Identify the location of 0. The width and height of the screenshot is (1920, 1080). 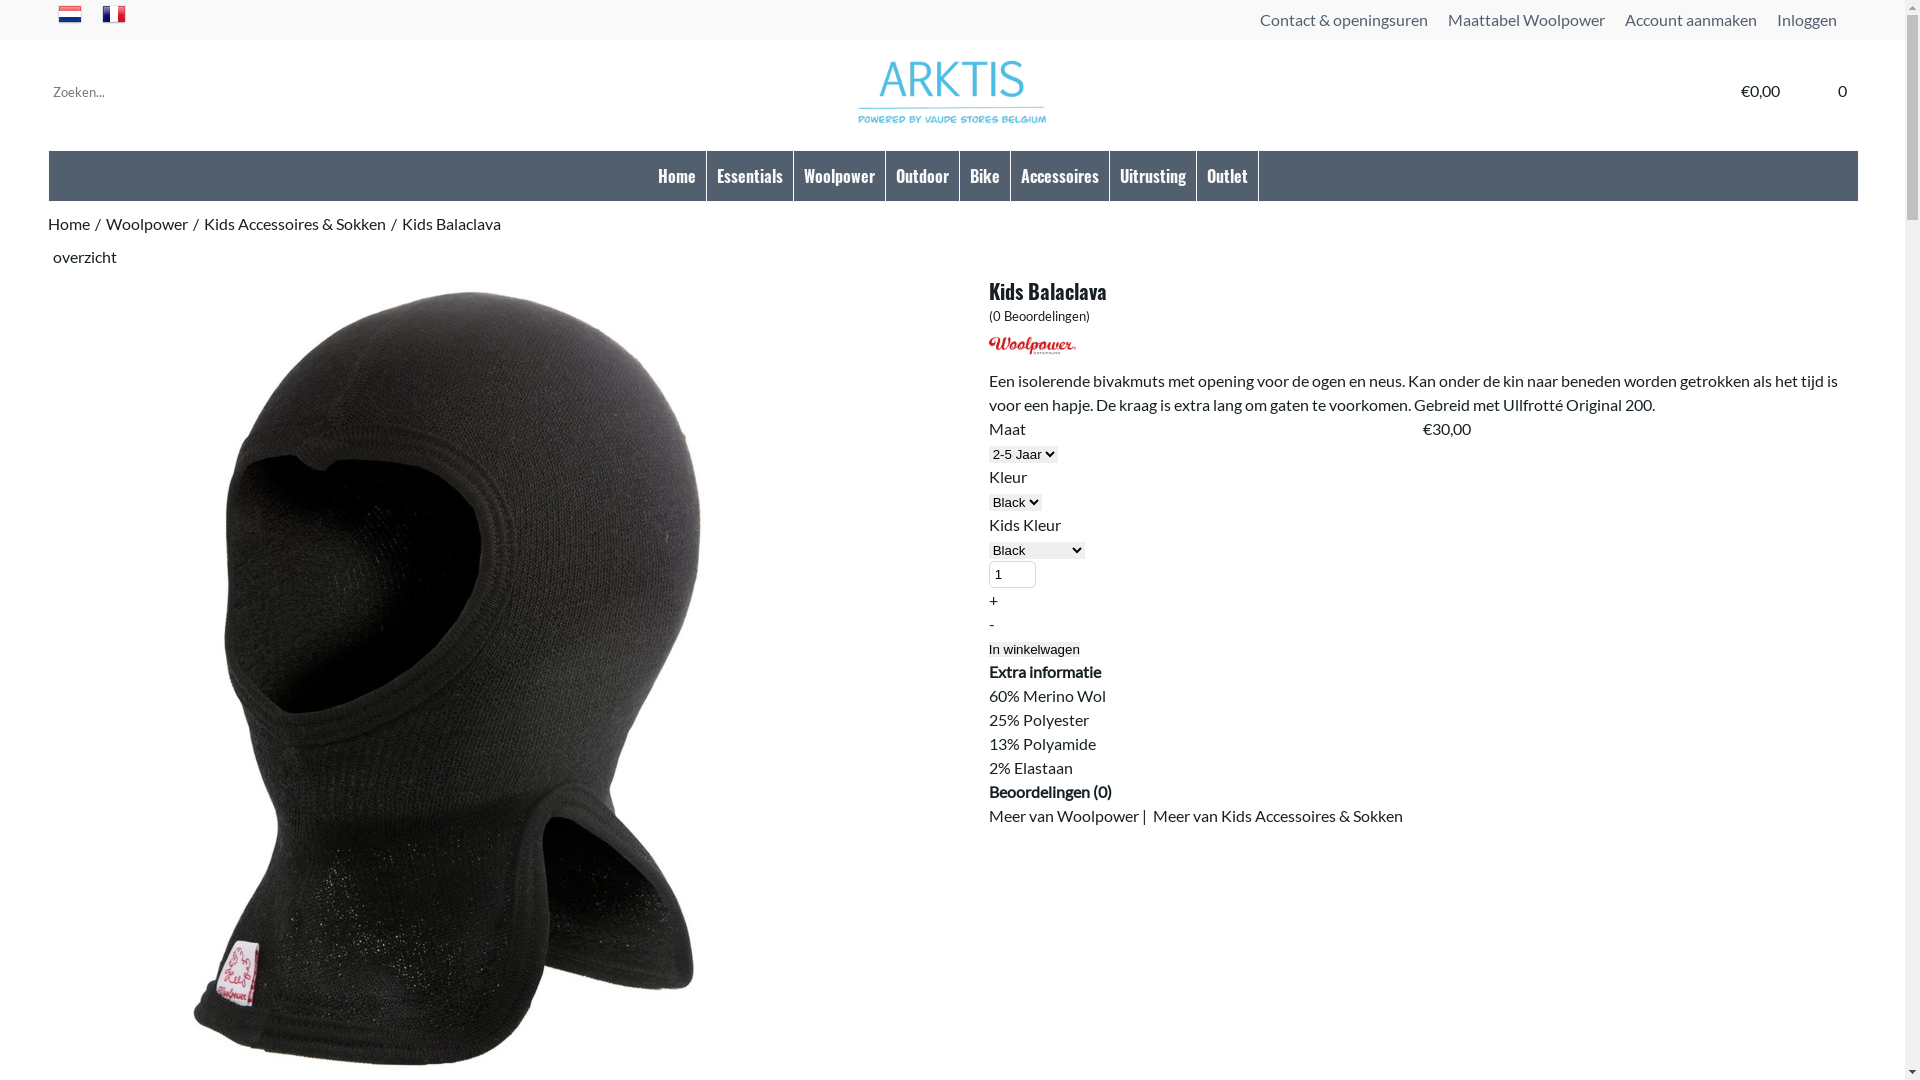
(1842, 90).